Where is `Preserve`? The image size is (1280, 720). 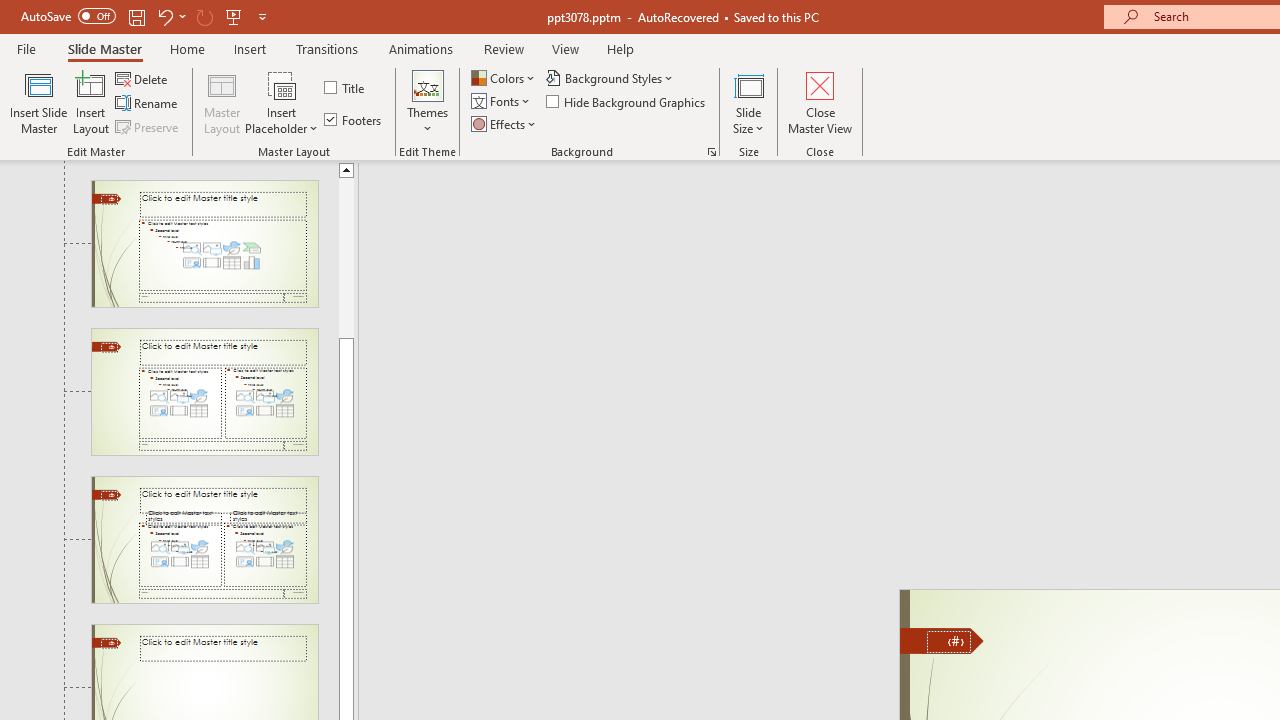
Preserve is located at coordinates (148, 126).